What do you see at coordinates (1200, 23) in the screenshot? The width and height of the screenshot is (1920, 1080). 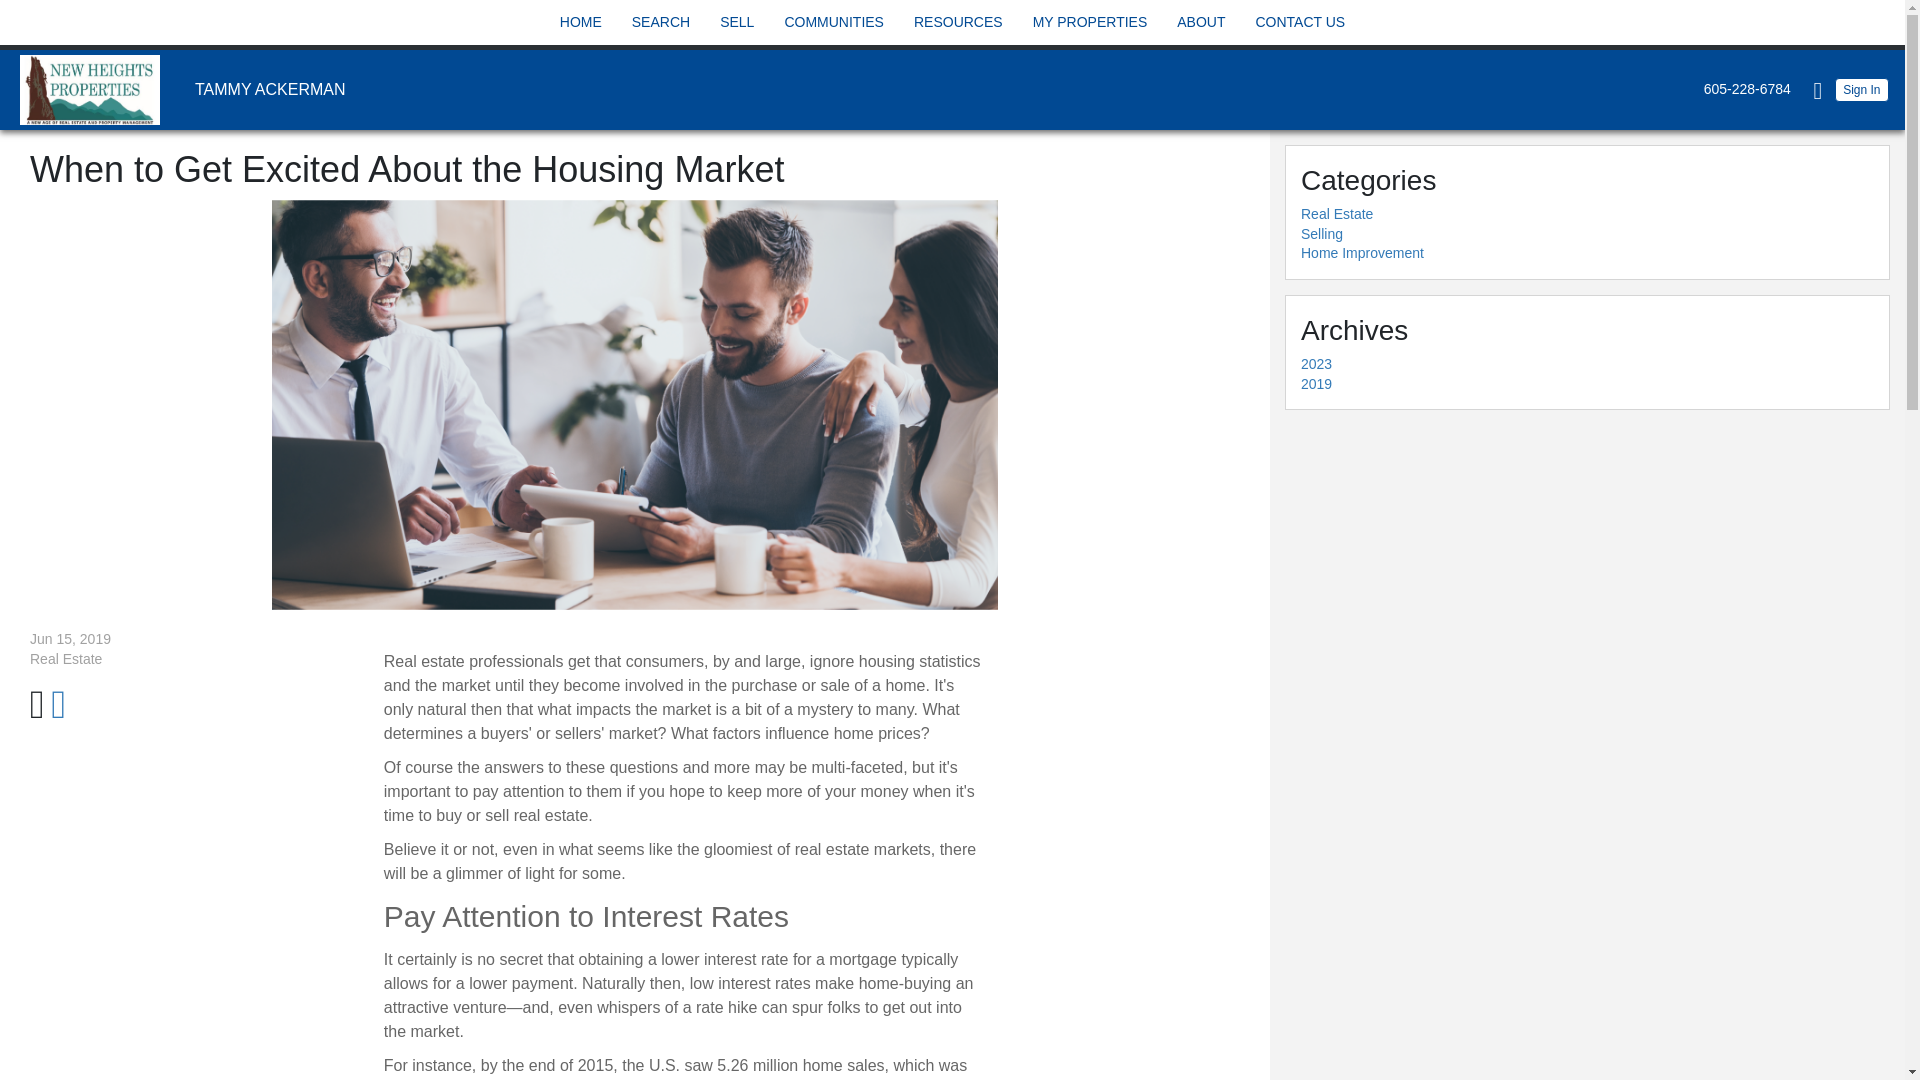 I see `ABOUT` at bounding box center [1200, 23].